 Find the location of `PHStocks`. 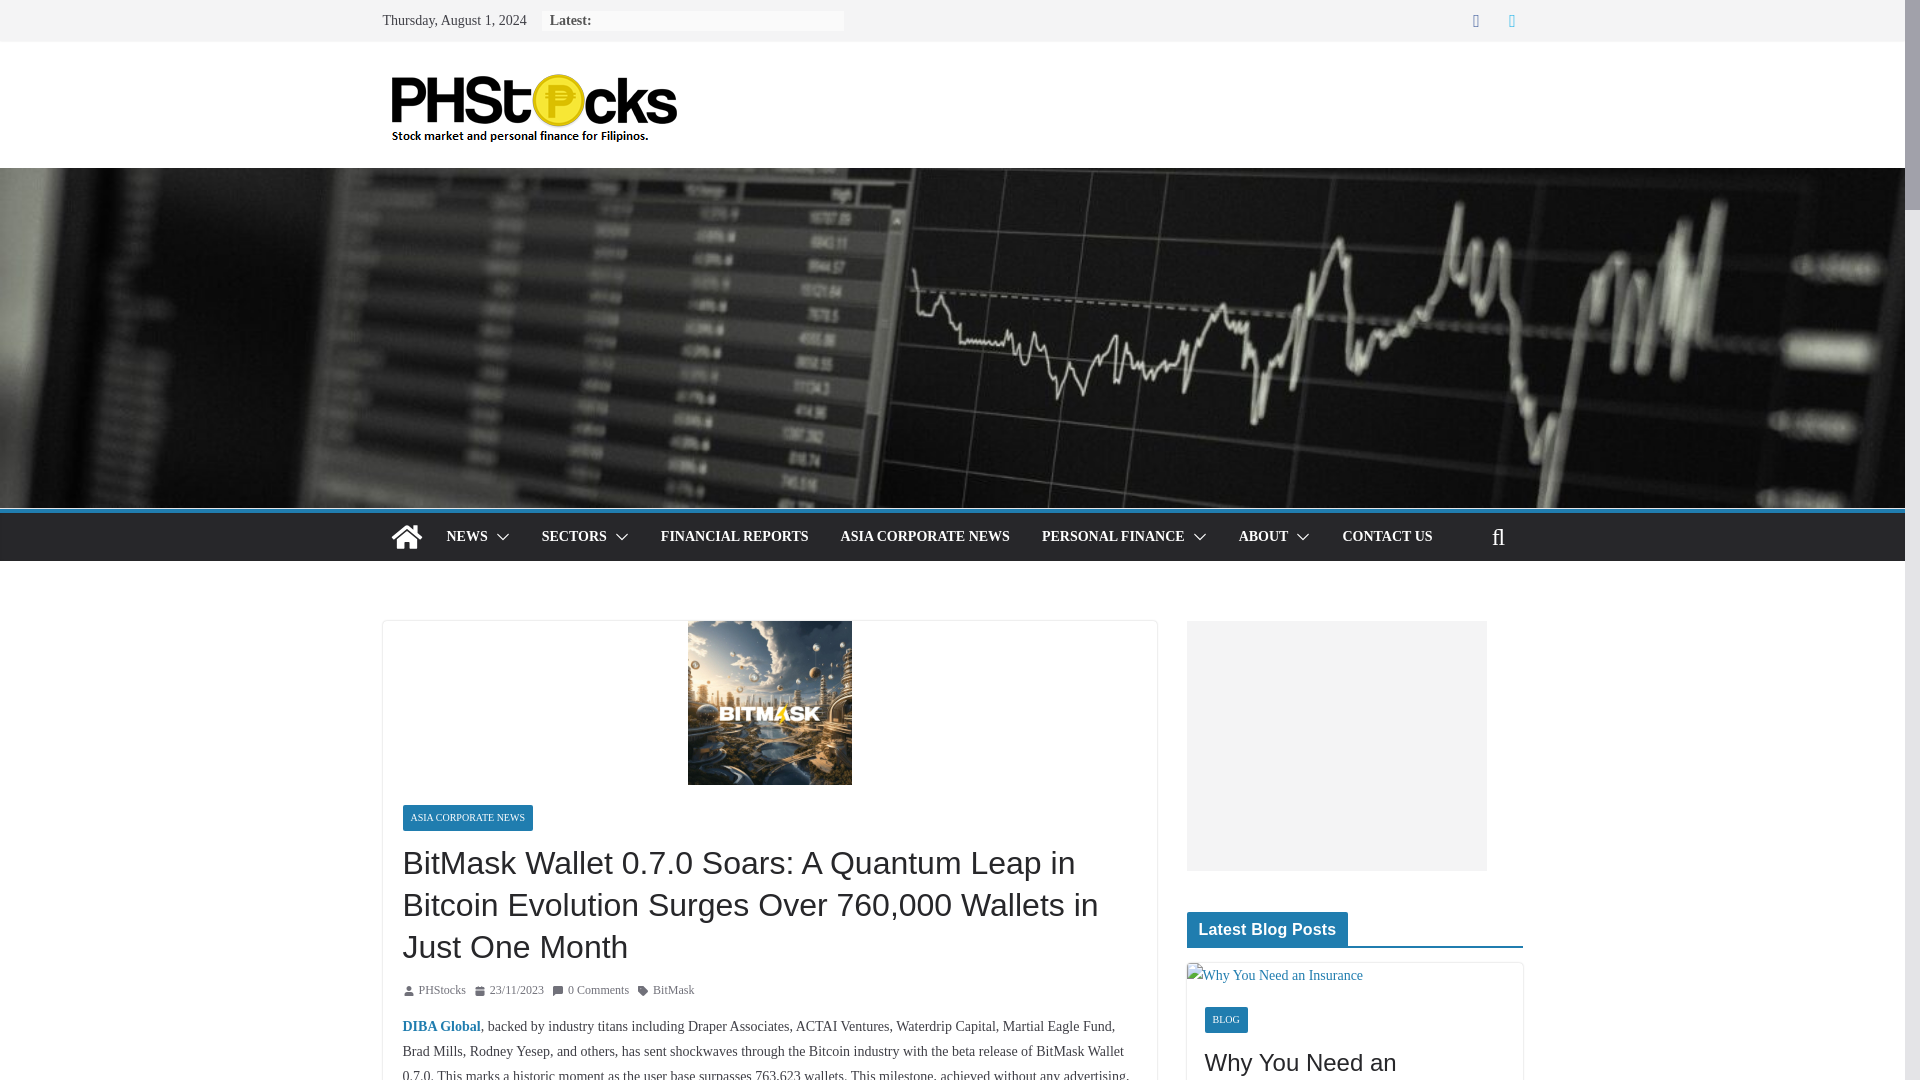

PHStocks is located at coordinates (441, 990).